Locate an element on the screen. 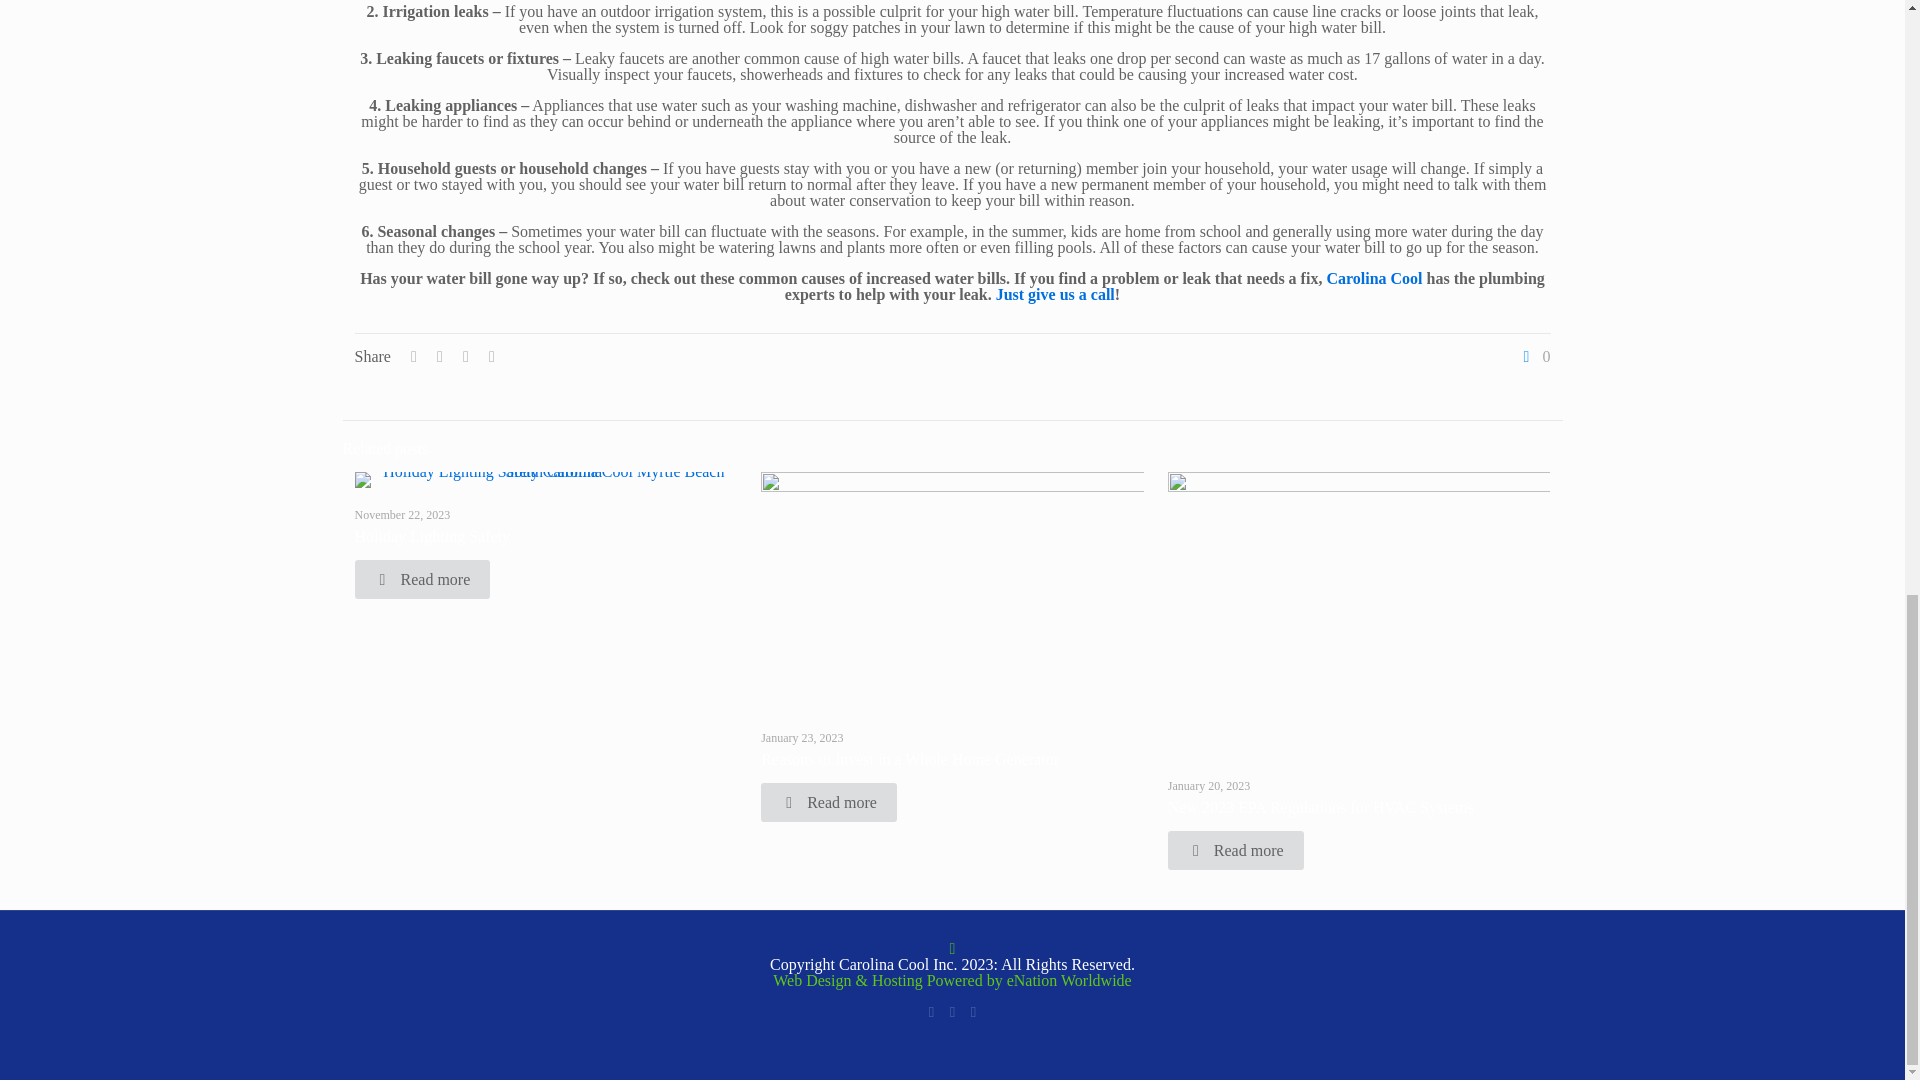  LinkedIn is located at coordinates (952, 1012).